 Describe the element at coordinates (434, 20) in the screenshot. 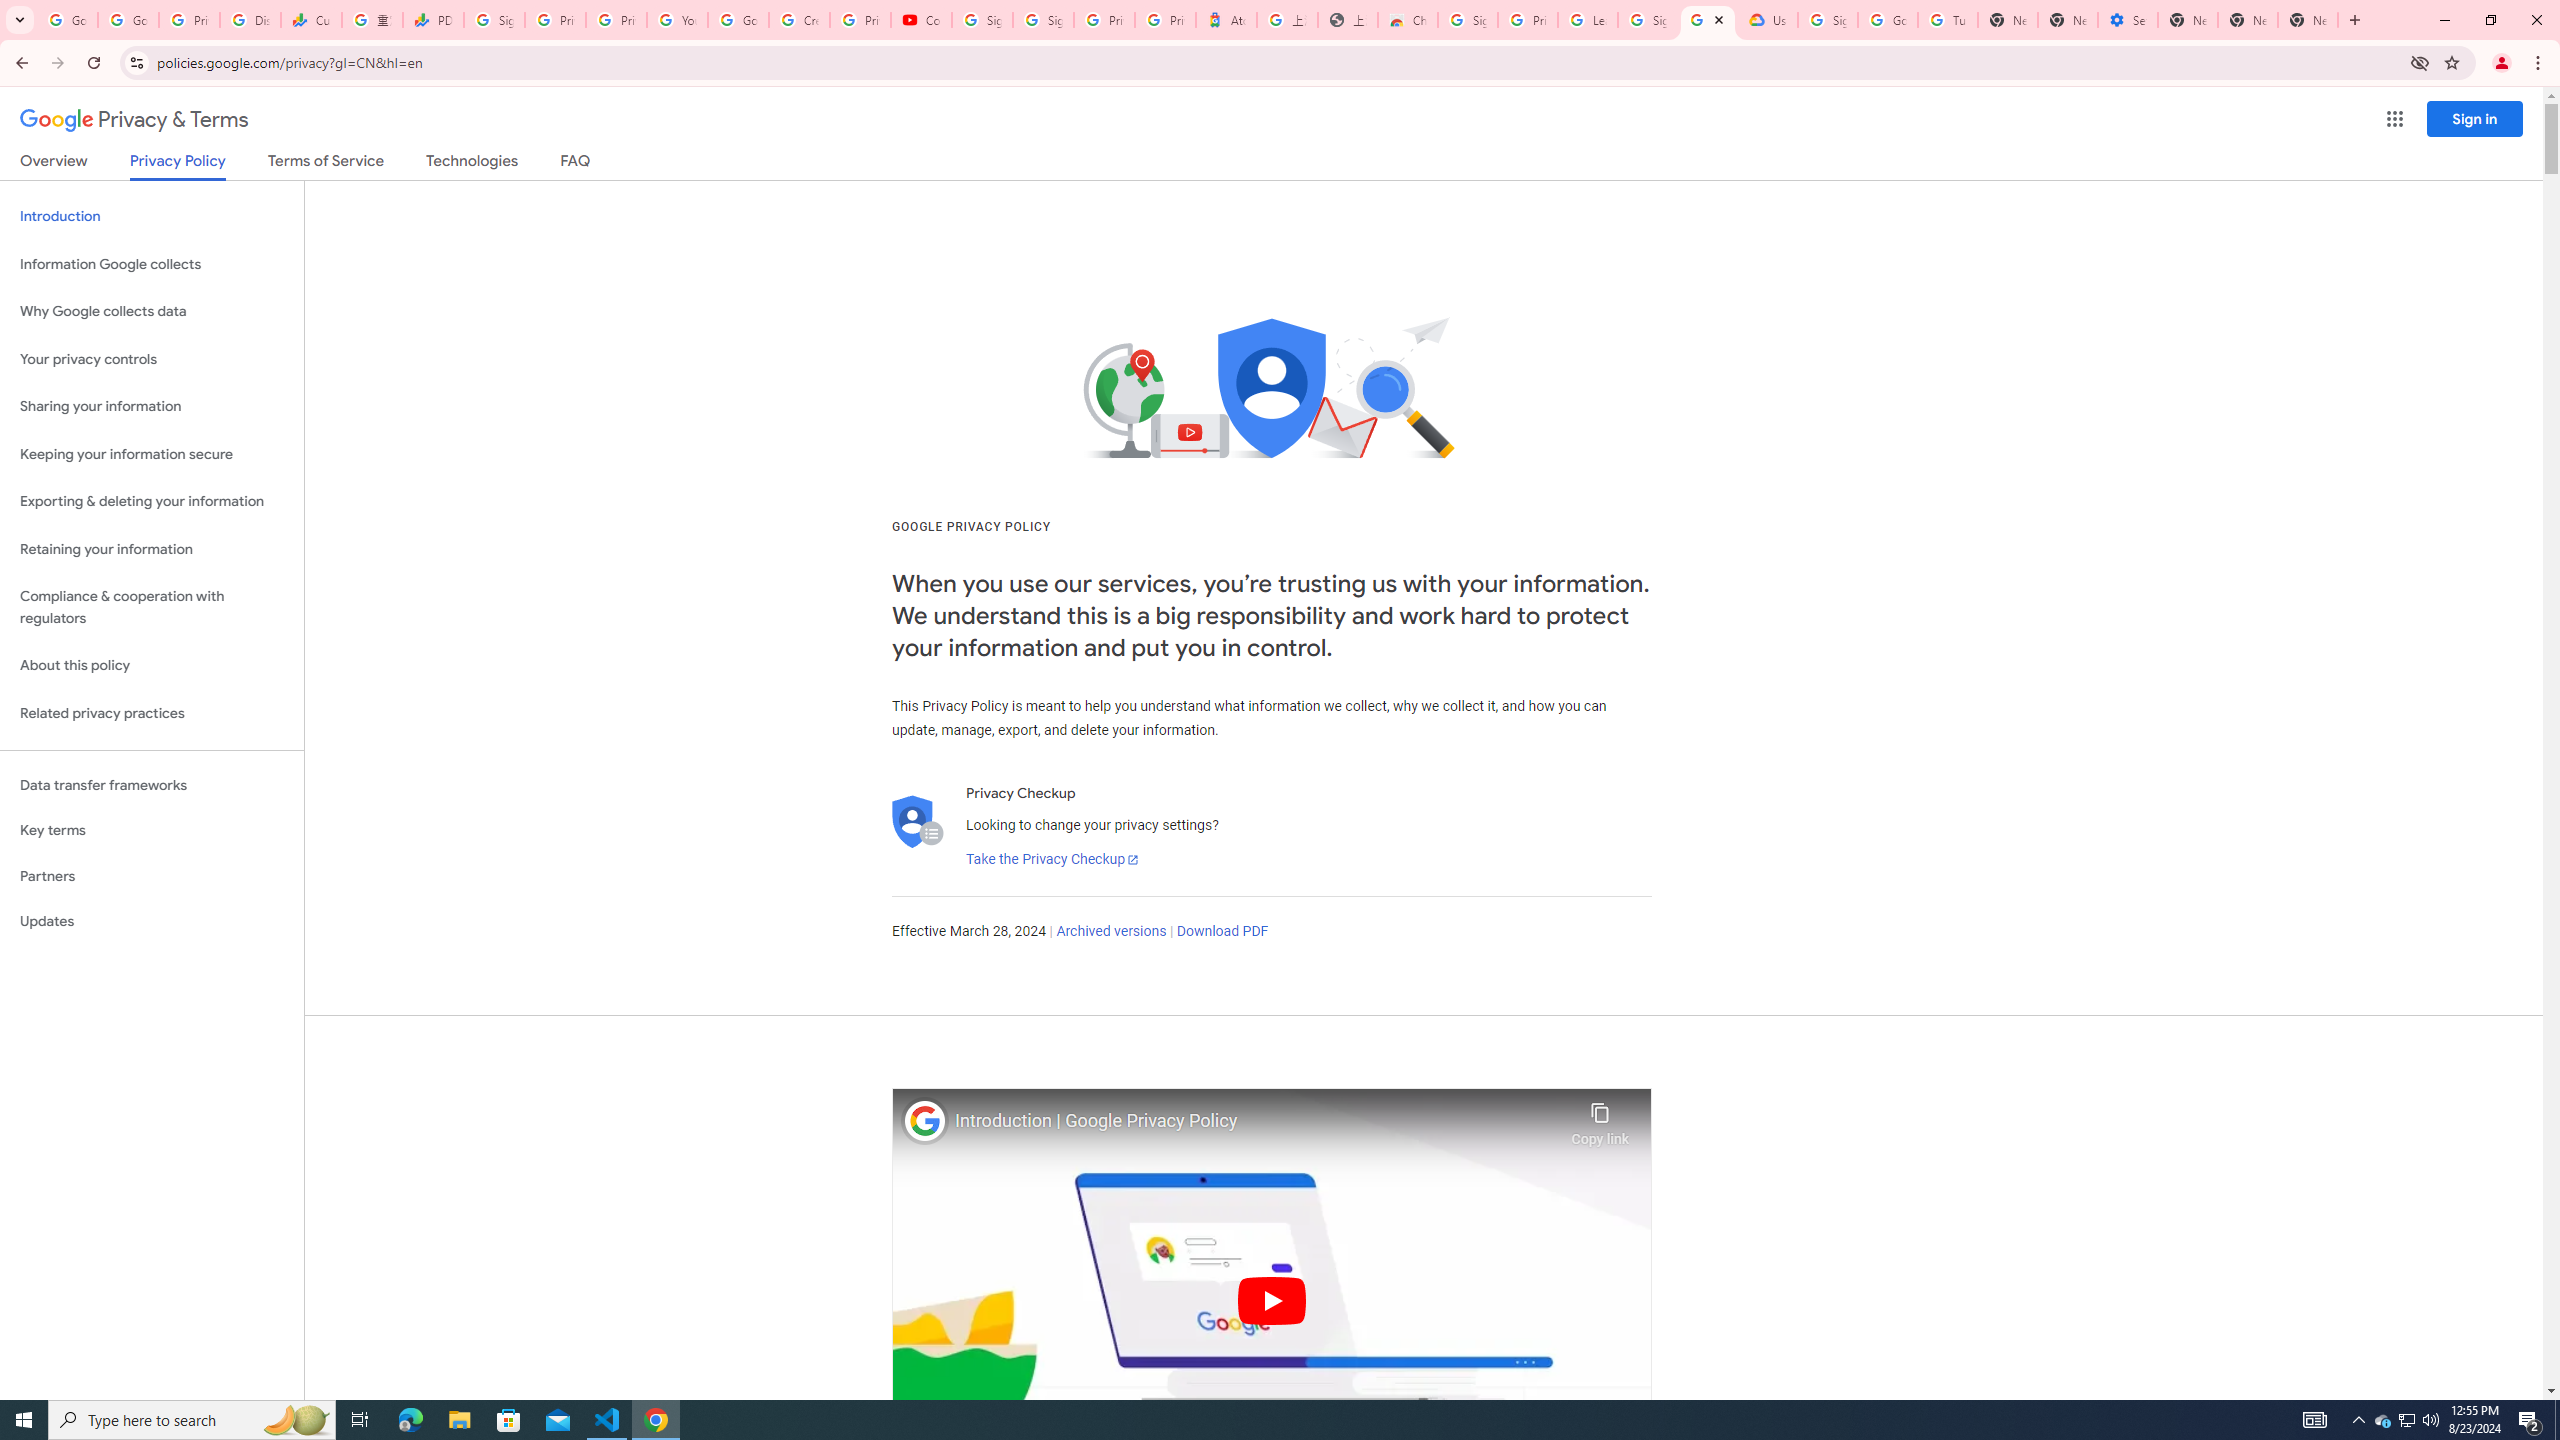

I see `PDD Holdings Inc - ADR (PDD) Price & News - Google Finance` at that location.